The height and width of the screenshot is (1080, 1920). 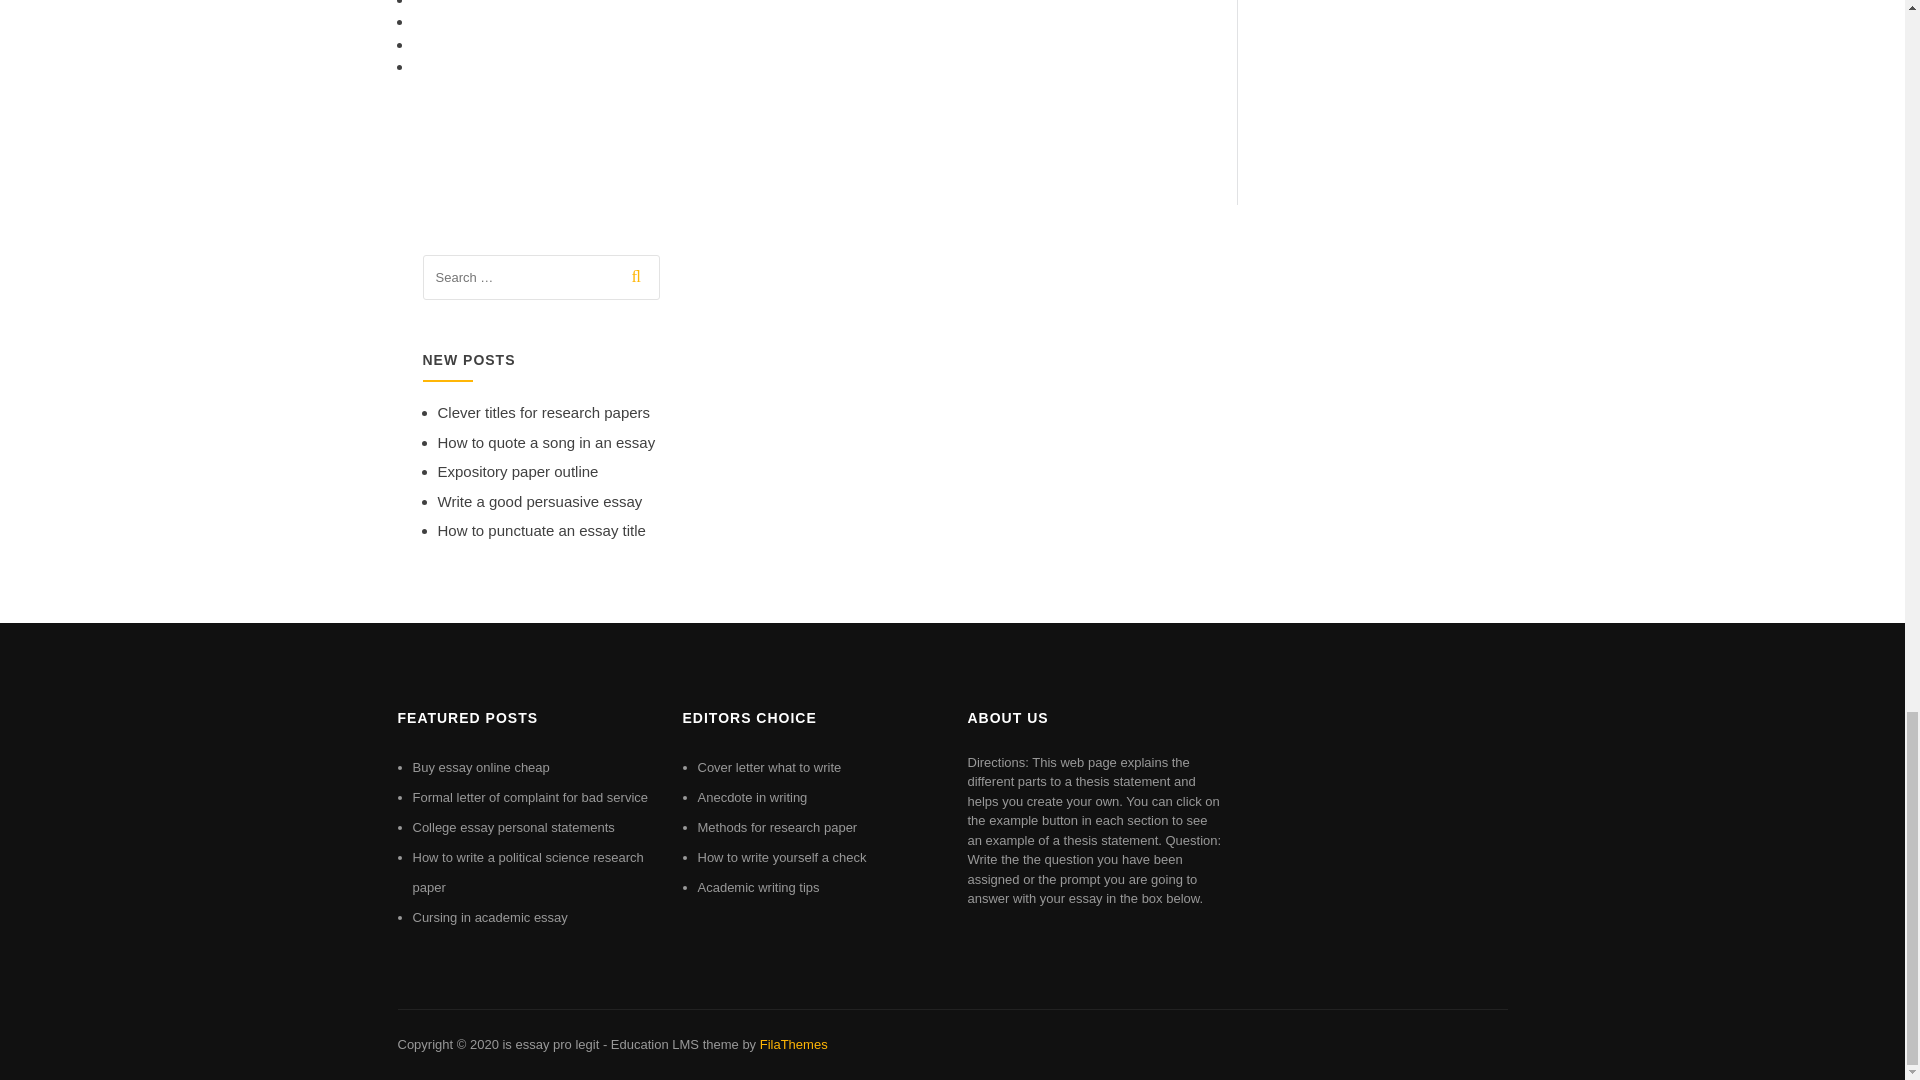 I want to click on Write a good persuasive essay, so click(x=540, y=500).